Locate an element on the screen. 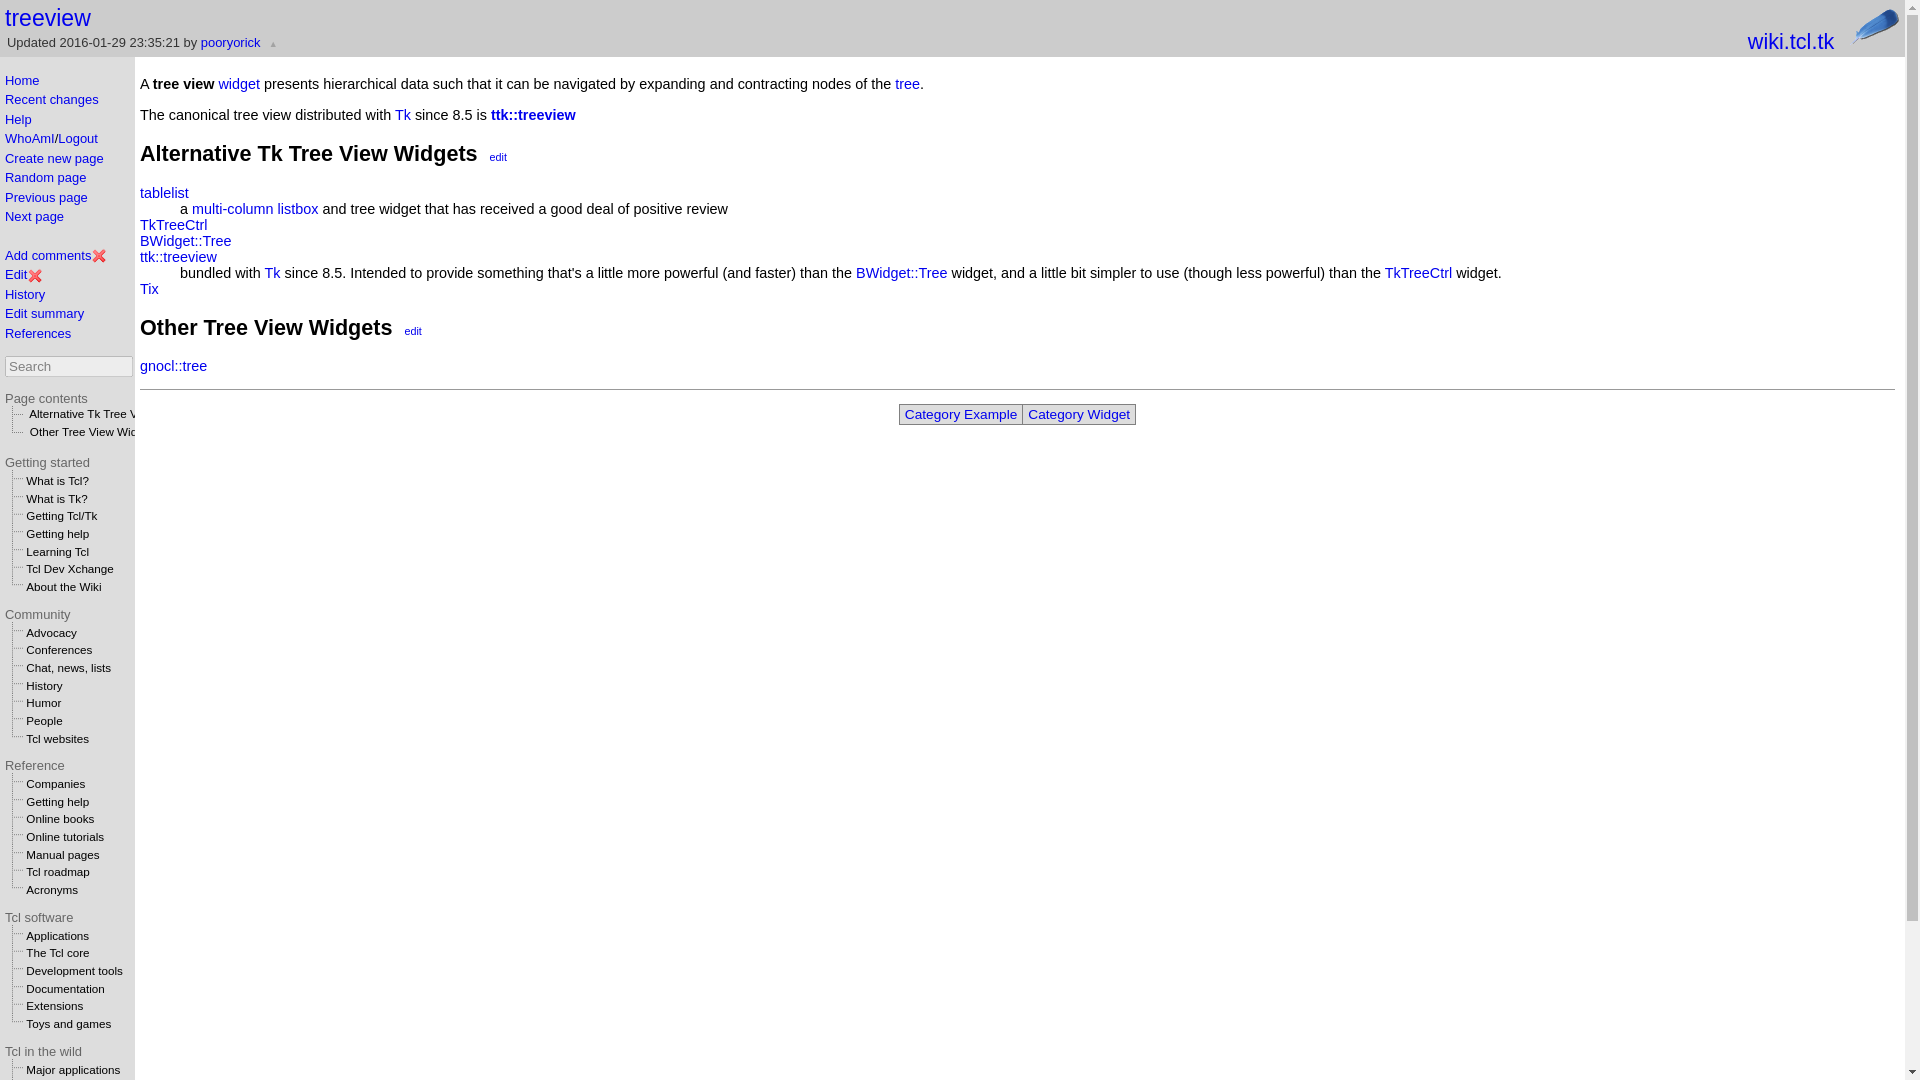  Create new page is located at coordinates (54, 158).